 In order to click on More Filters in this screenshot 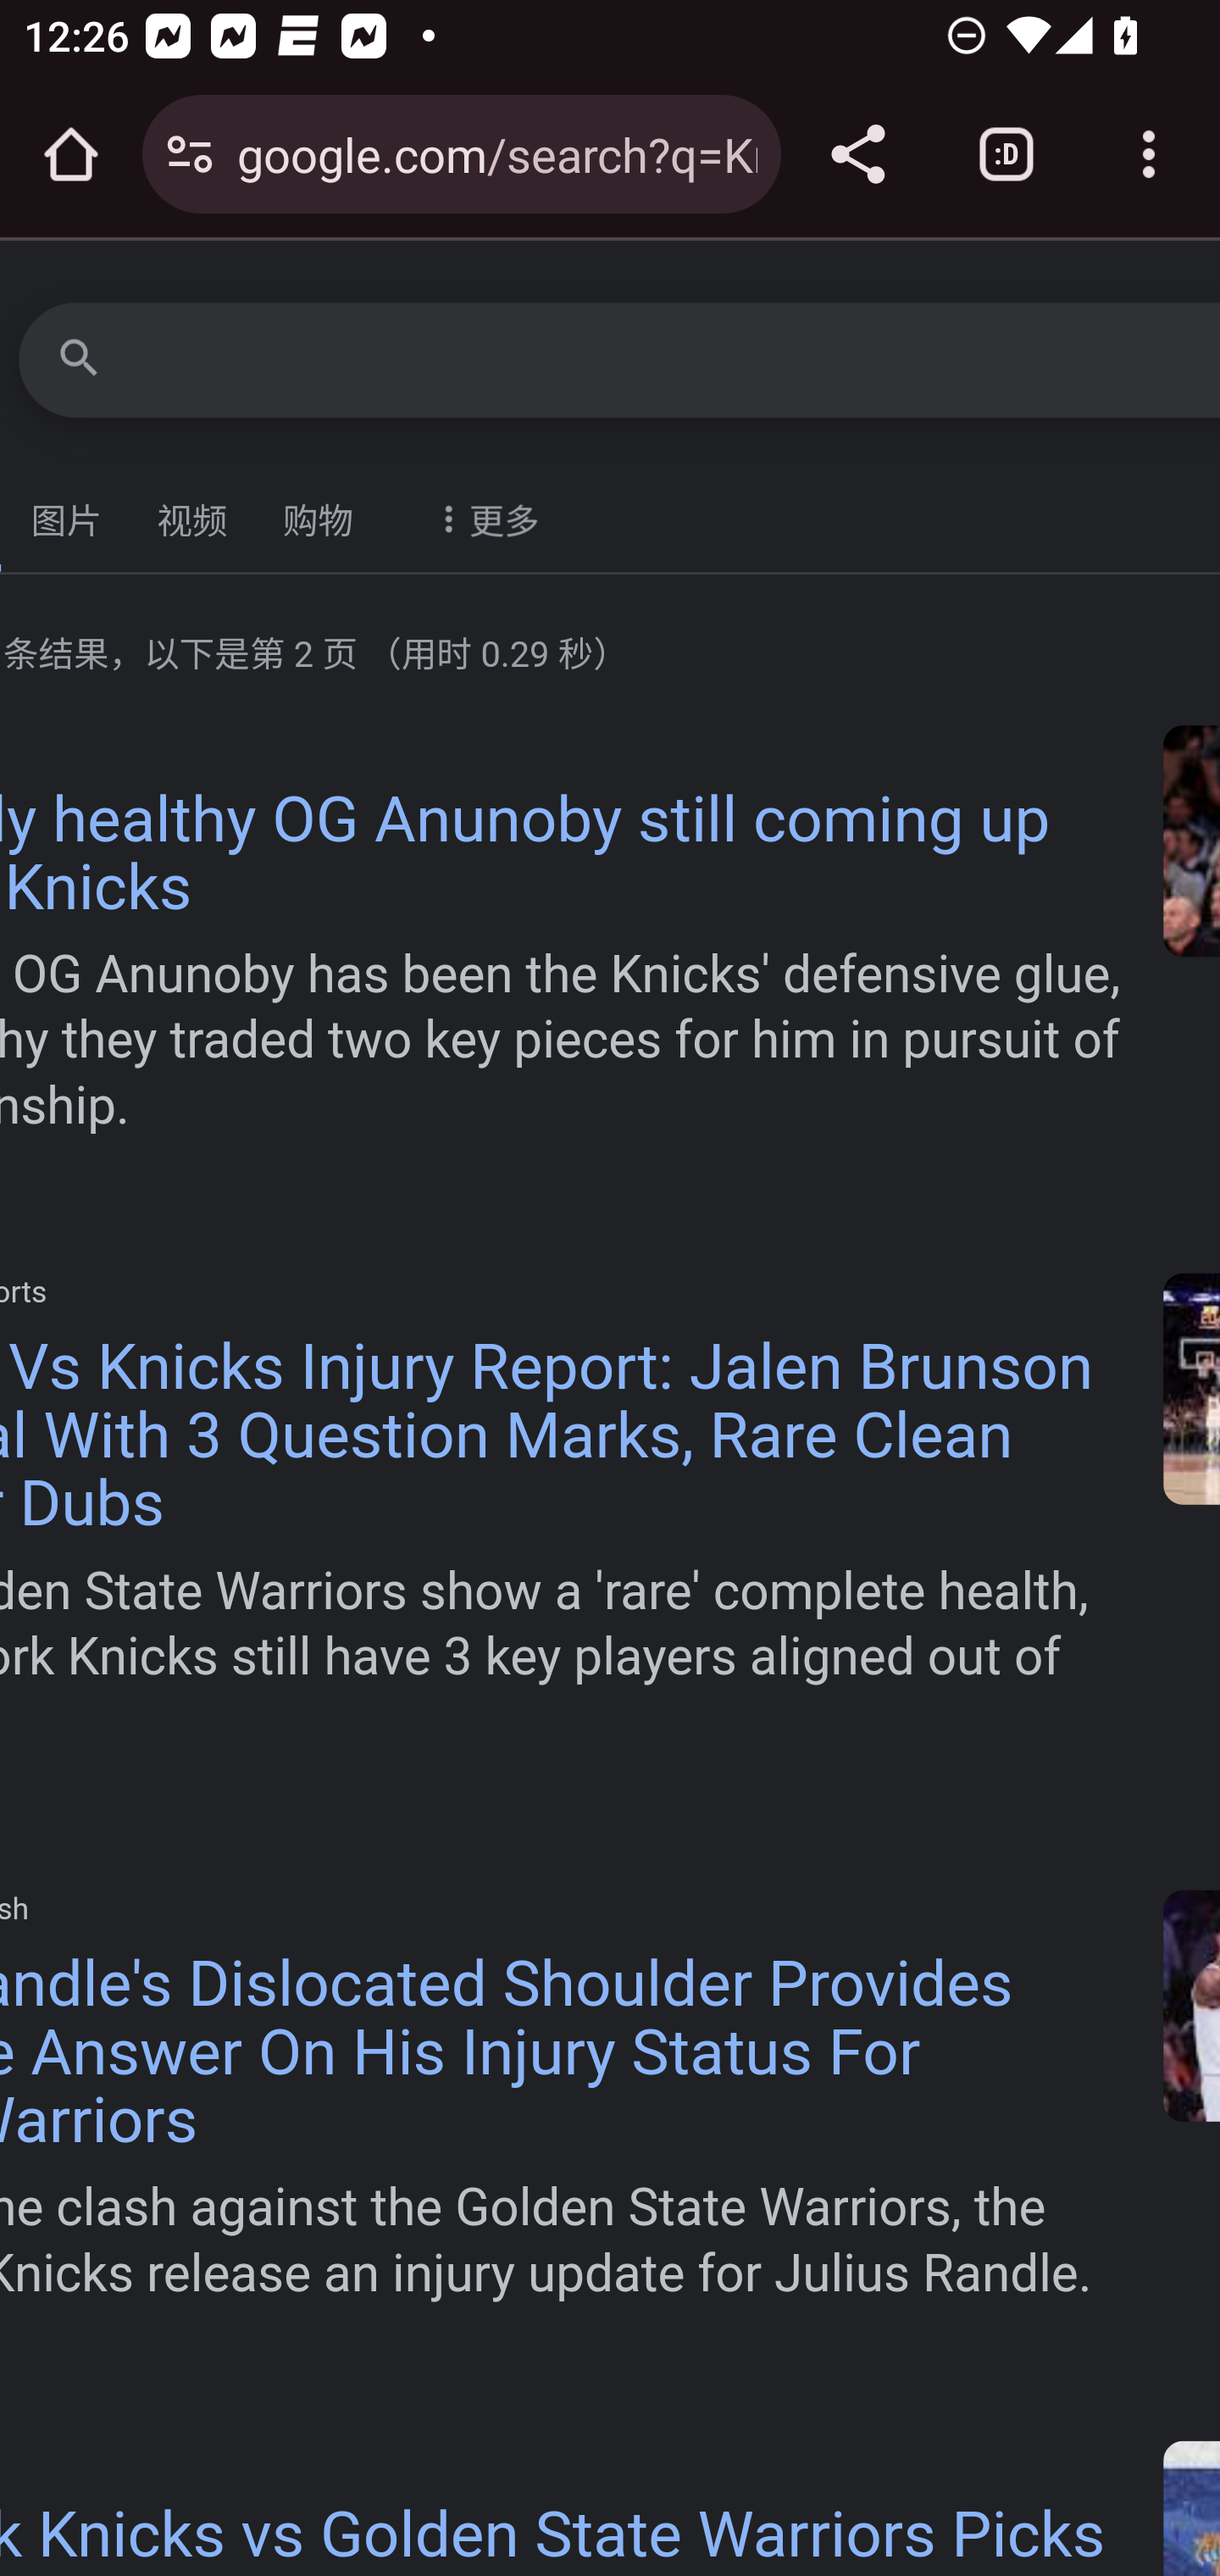, I will do `click(481, 502)`.